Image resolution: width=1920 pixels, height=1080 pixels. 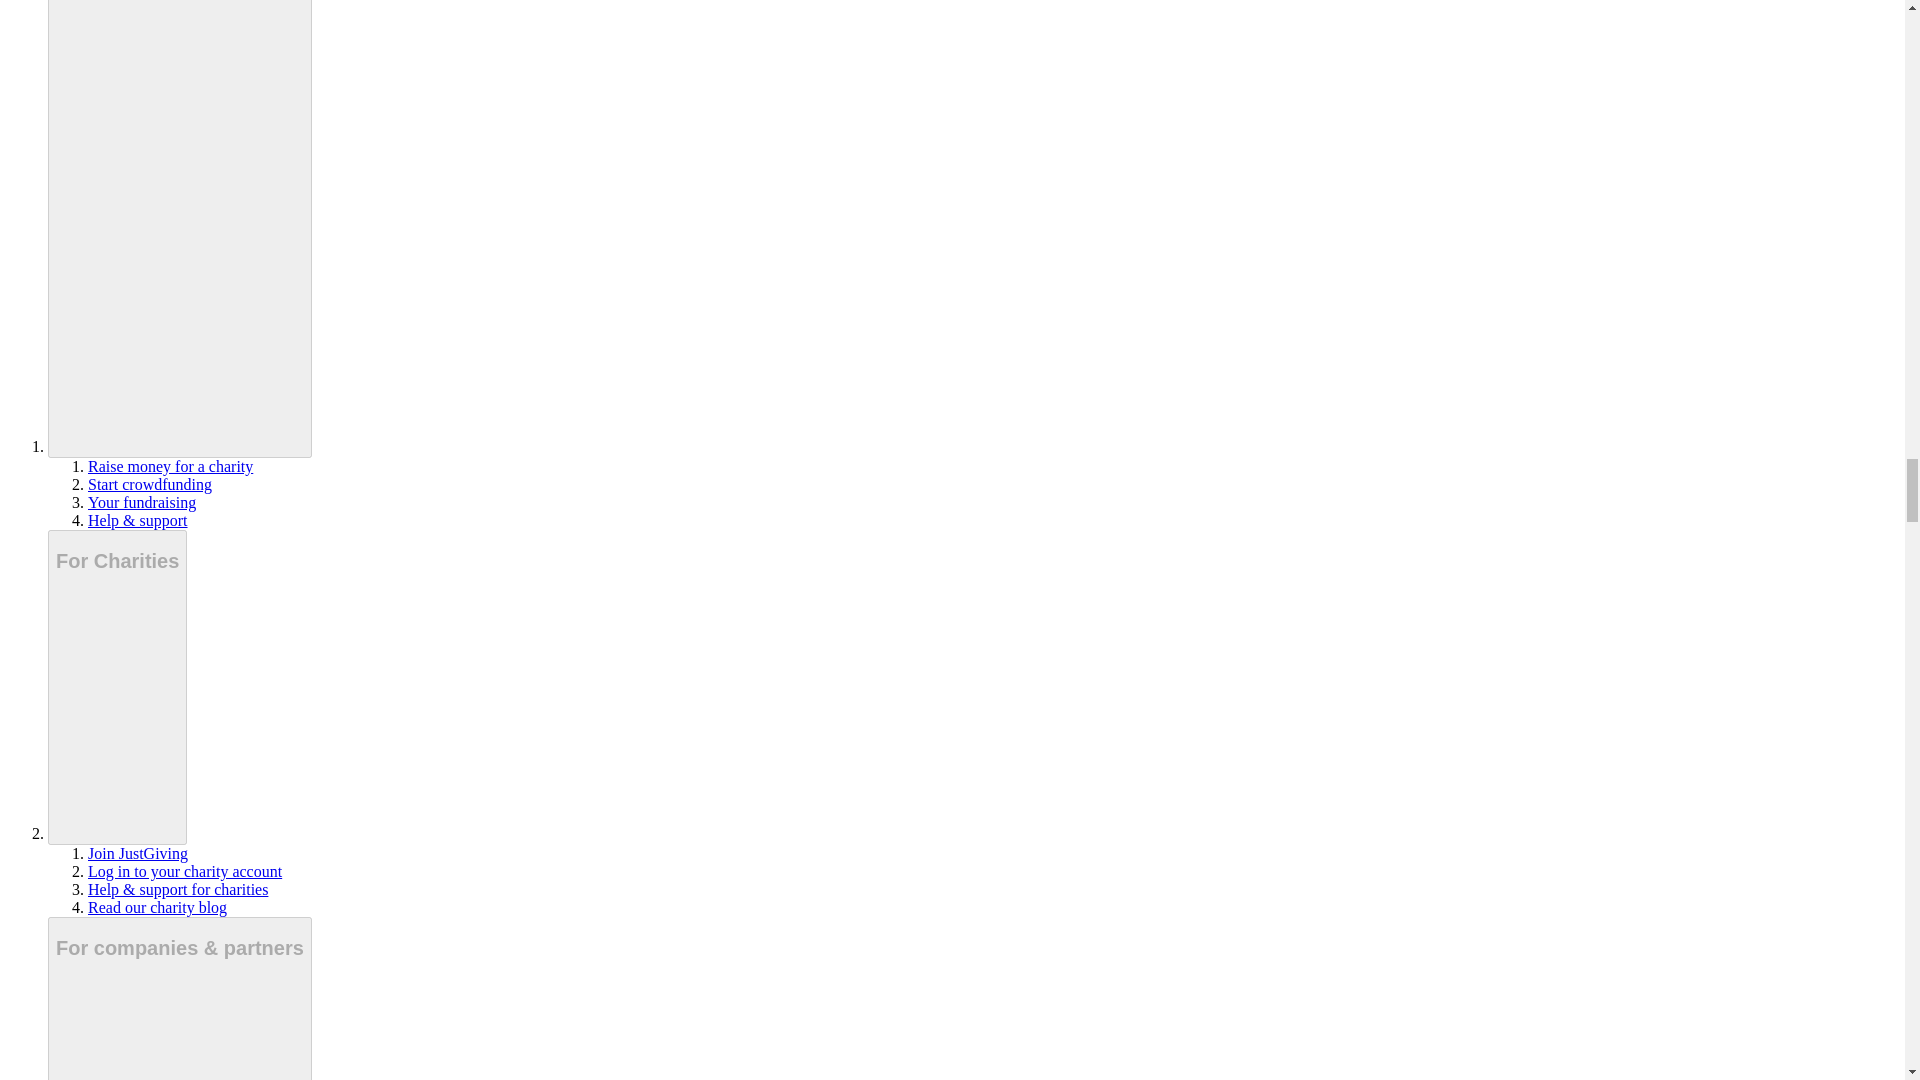 What do you see at coordinates (157, 906) in the screenshot?
I see `Read our charity blog` at bounding box center [157, 906].